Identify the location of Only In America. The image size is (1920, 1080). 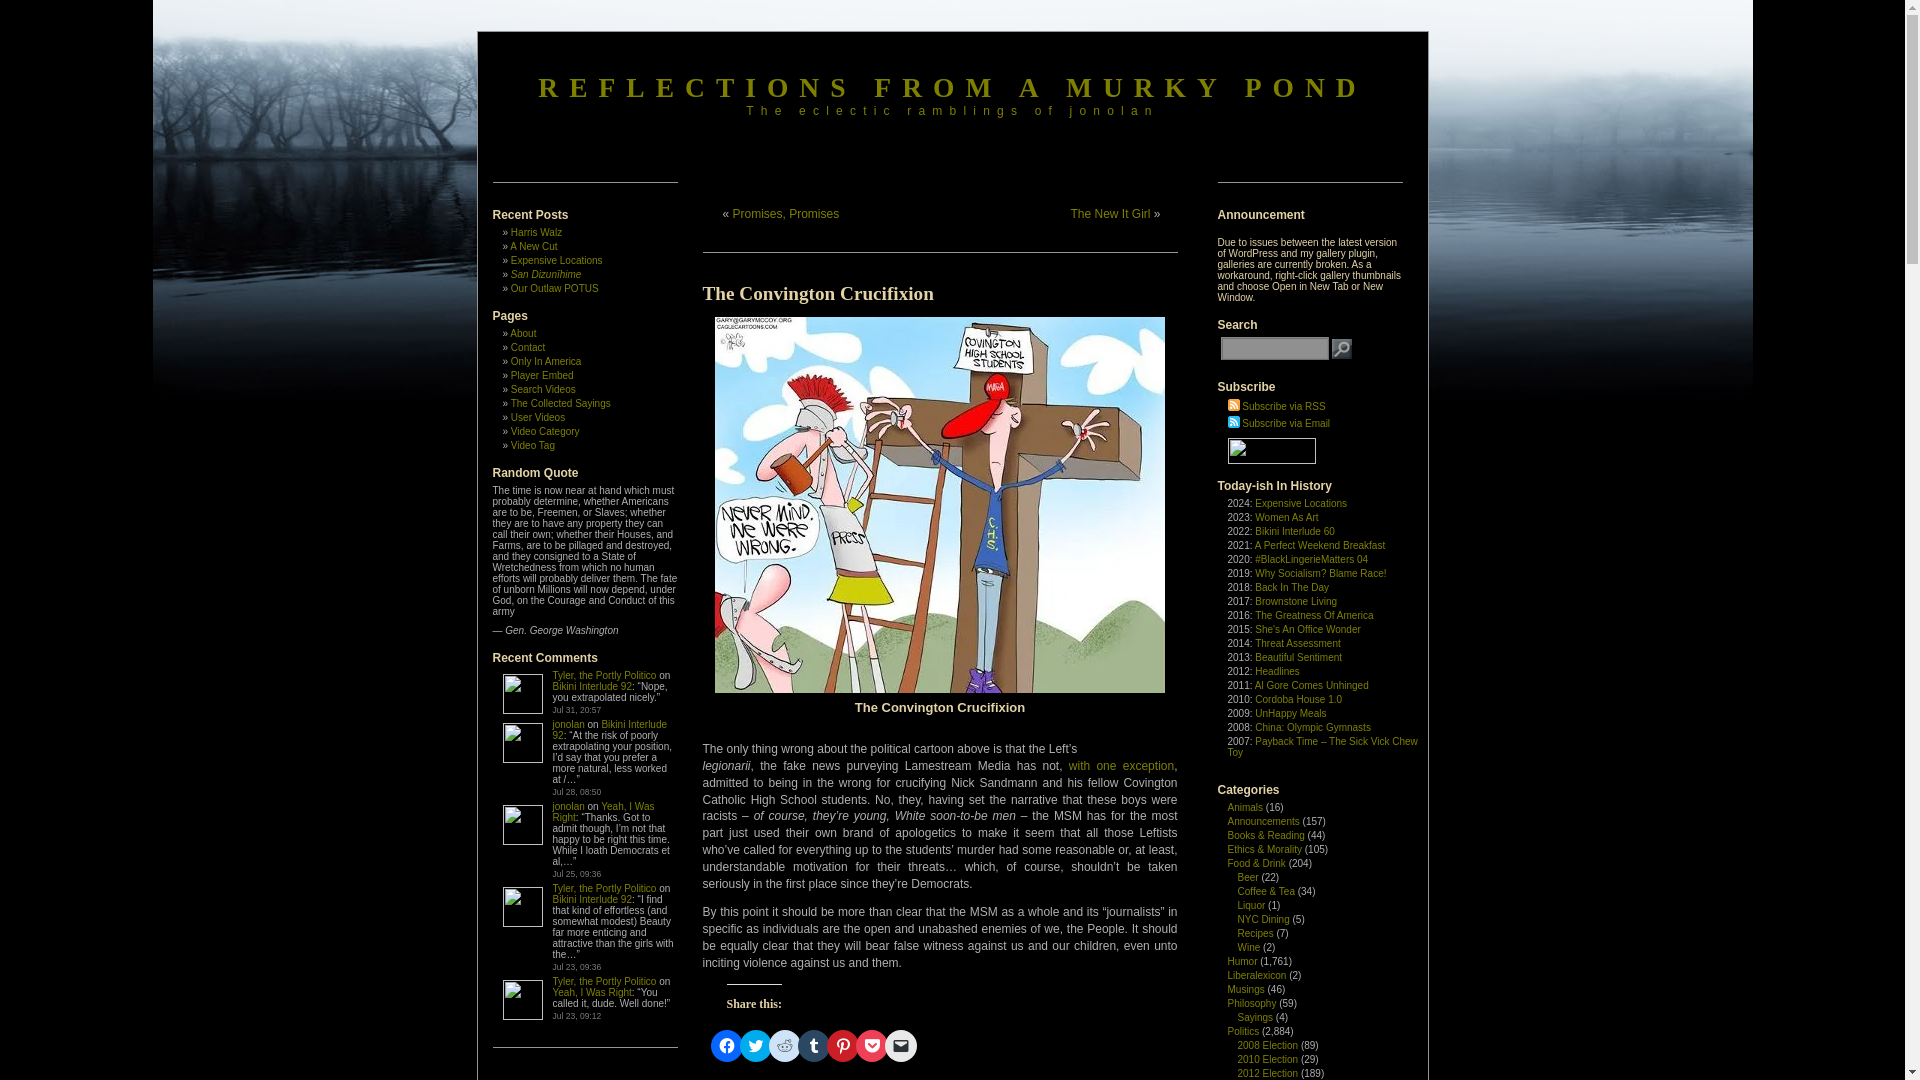
(546, 362).